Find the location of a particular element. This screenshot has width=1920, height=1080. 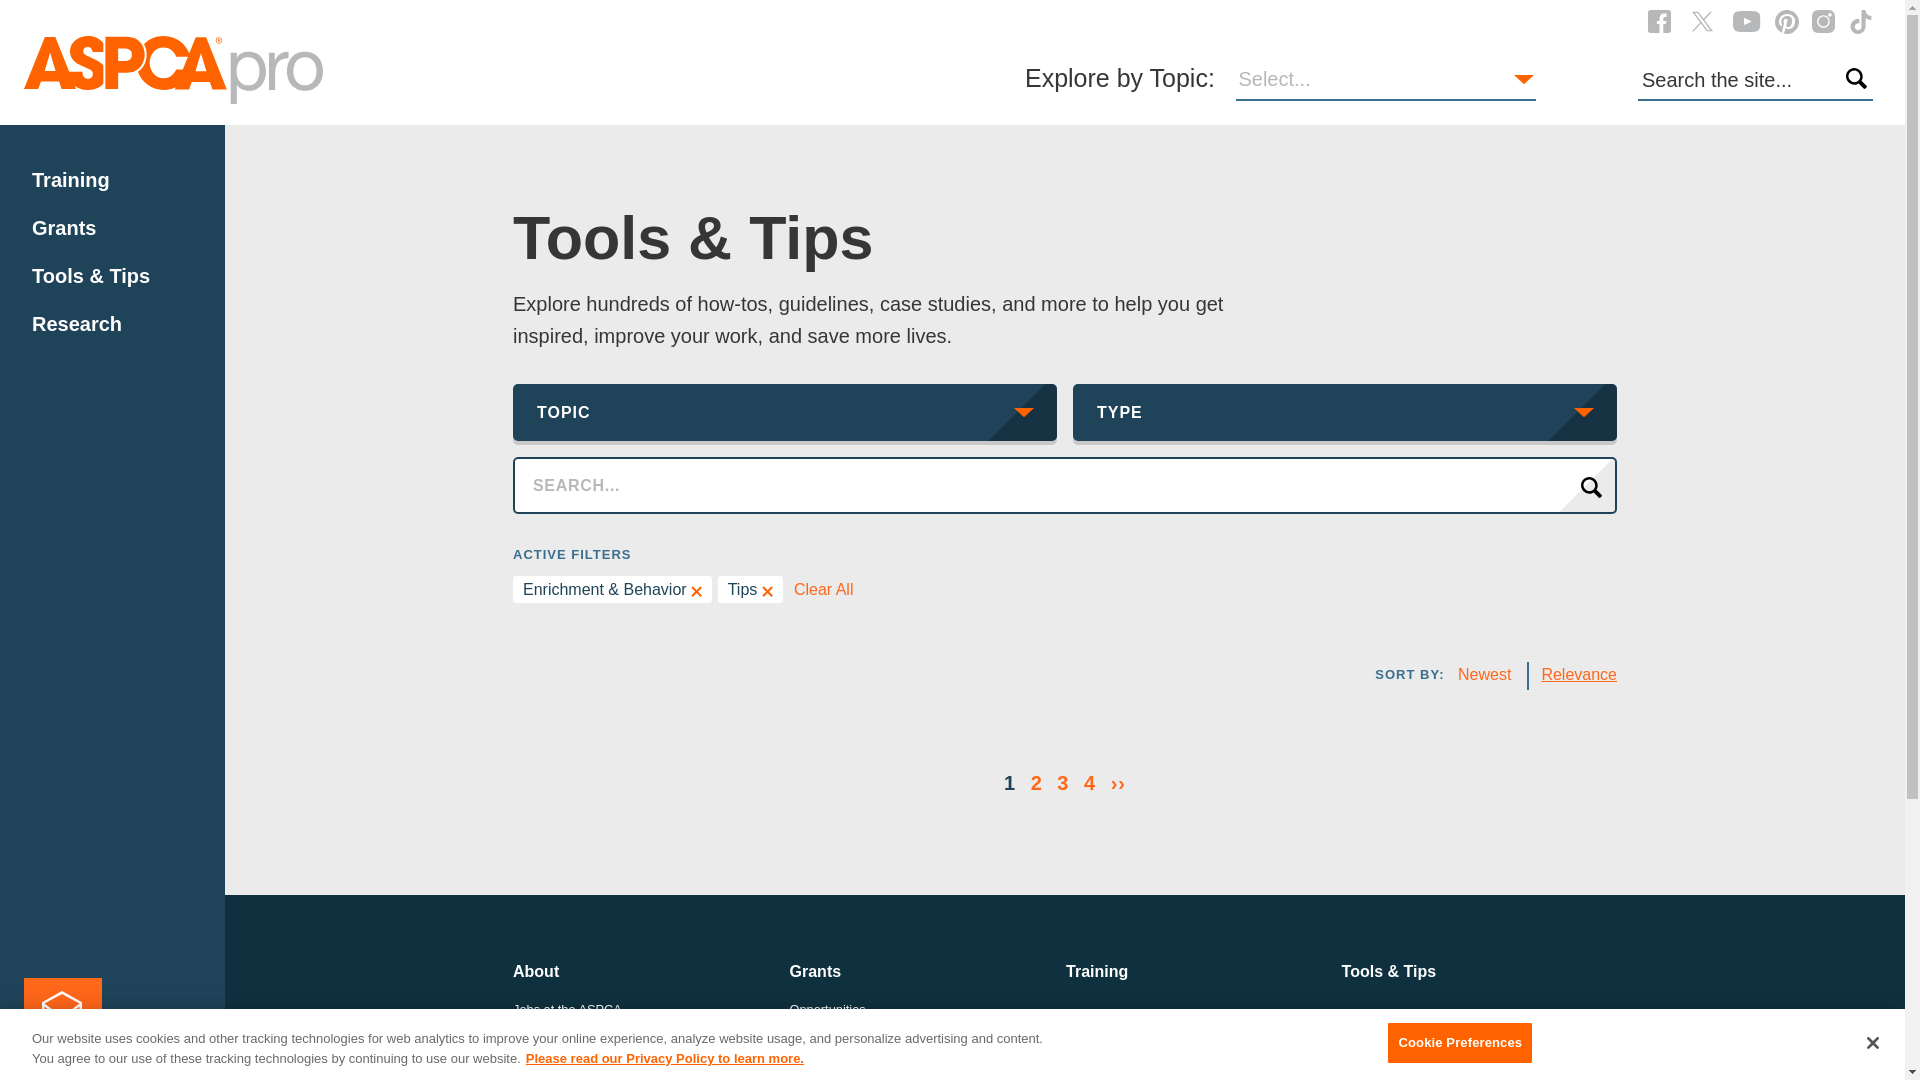

Instagram is located at coordinates (1824, 20).